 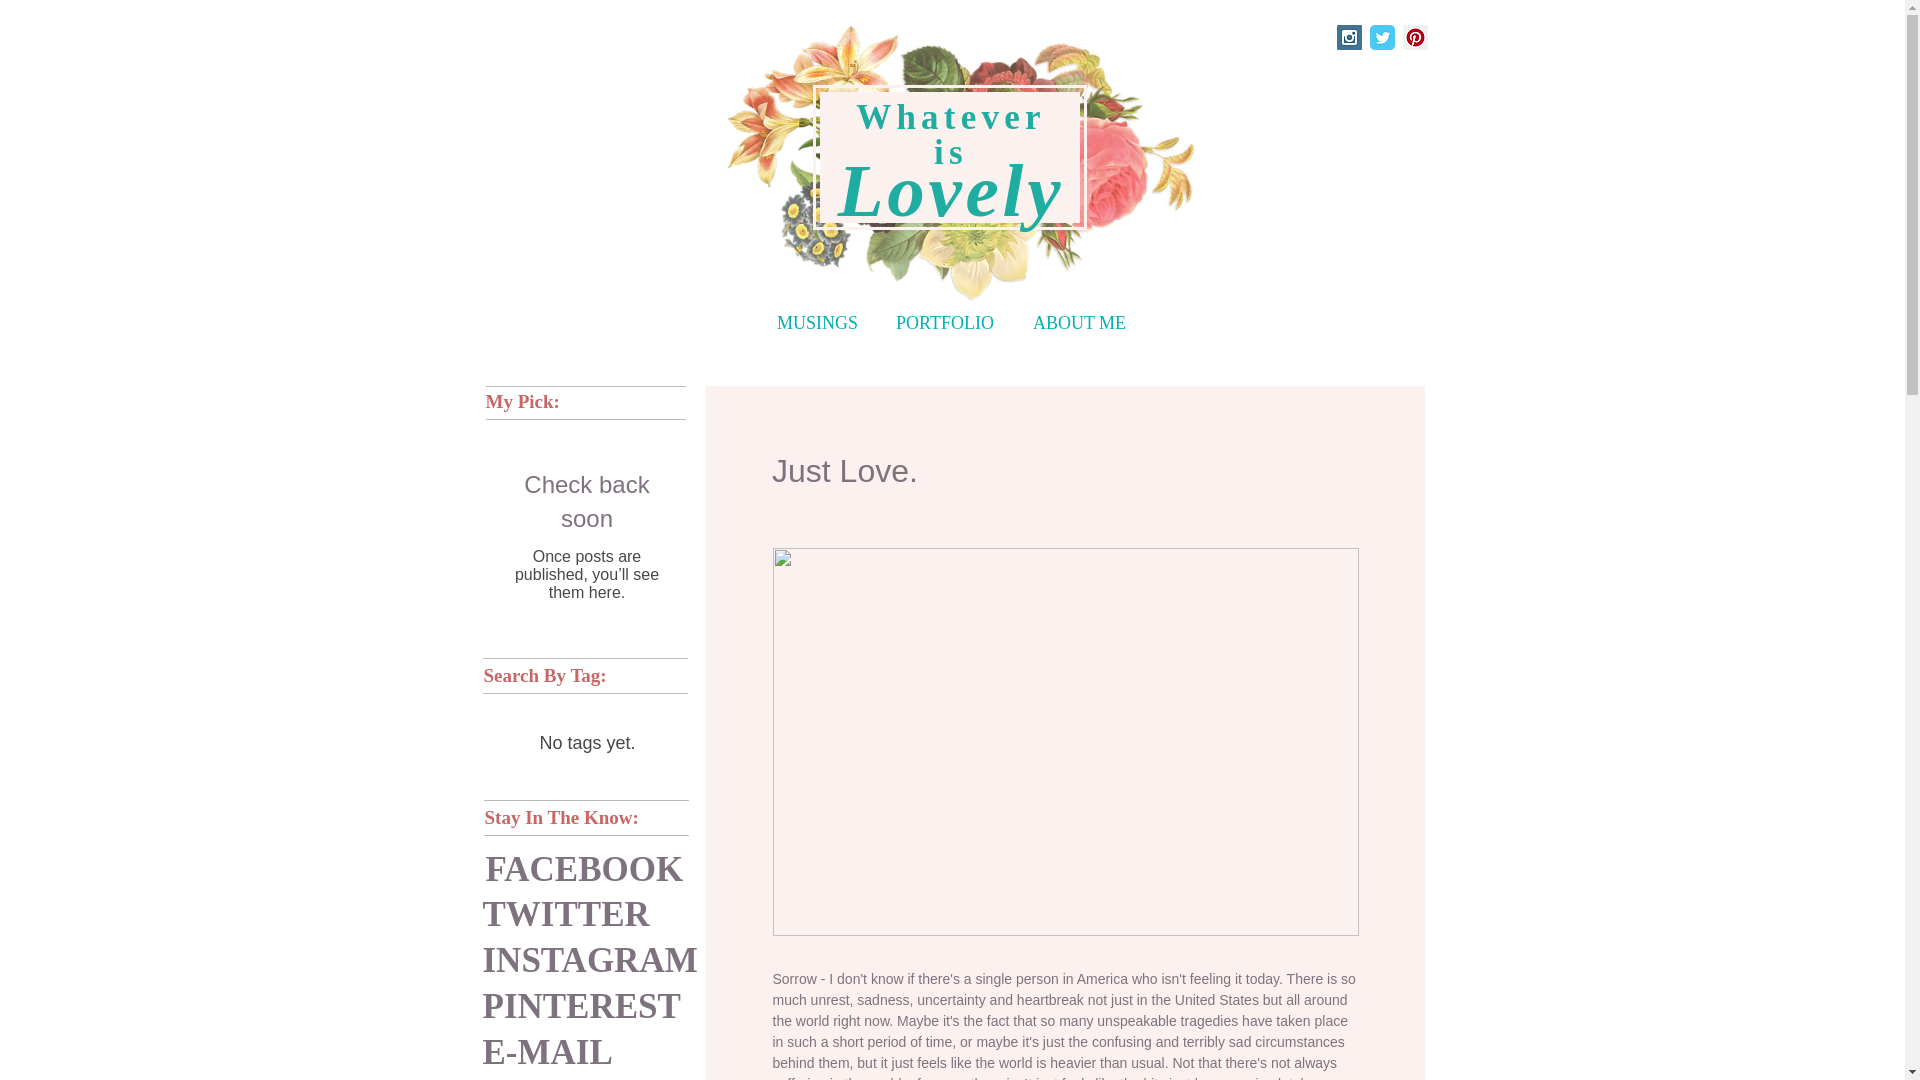 I want to click on E-MAIL, so click(x=566, y=1052).